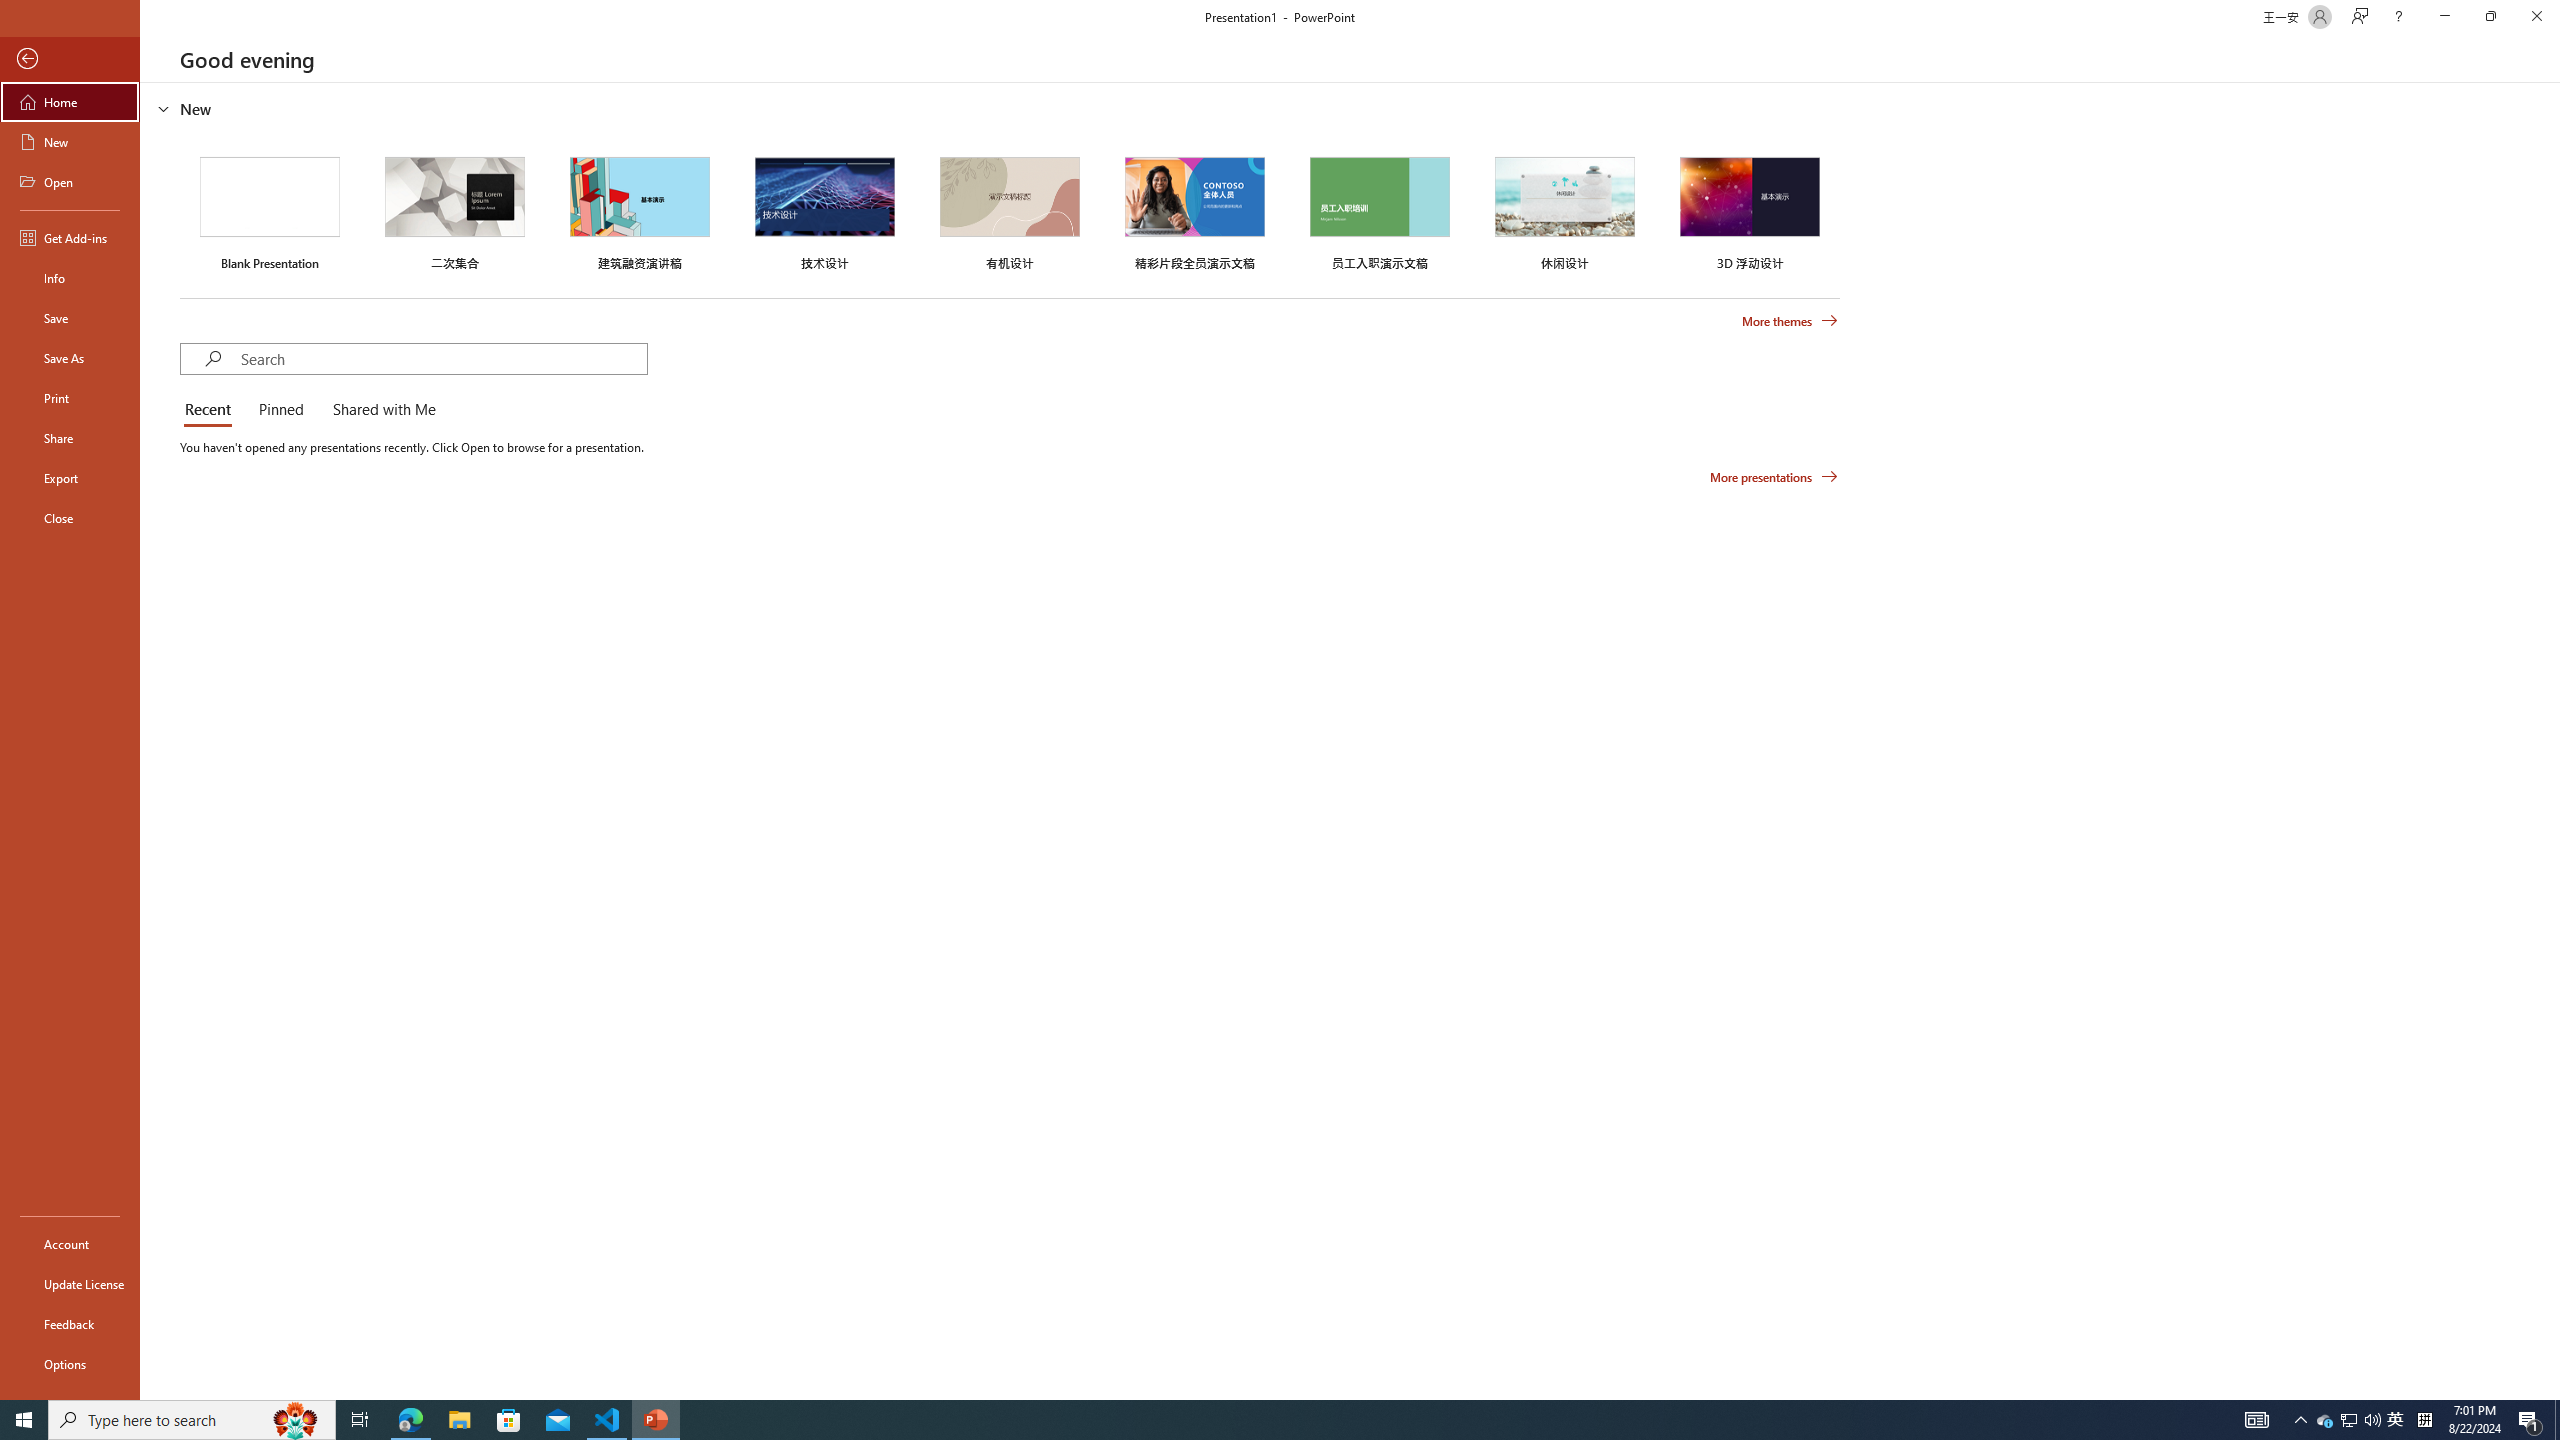 The image size is (2560, 1440). Describe the element at coordinates (2536, 17) in the screenshot. I see `Close` at that location.